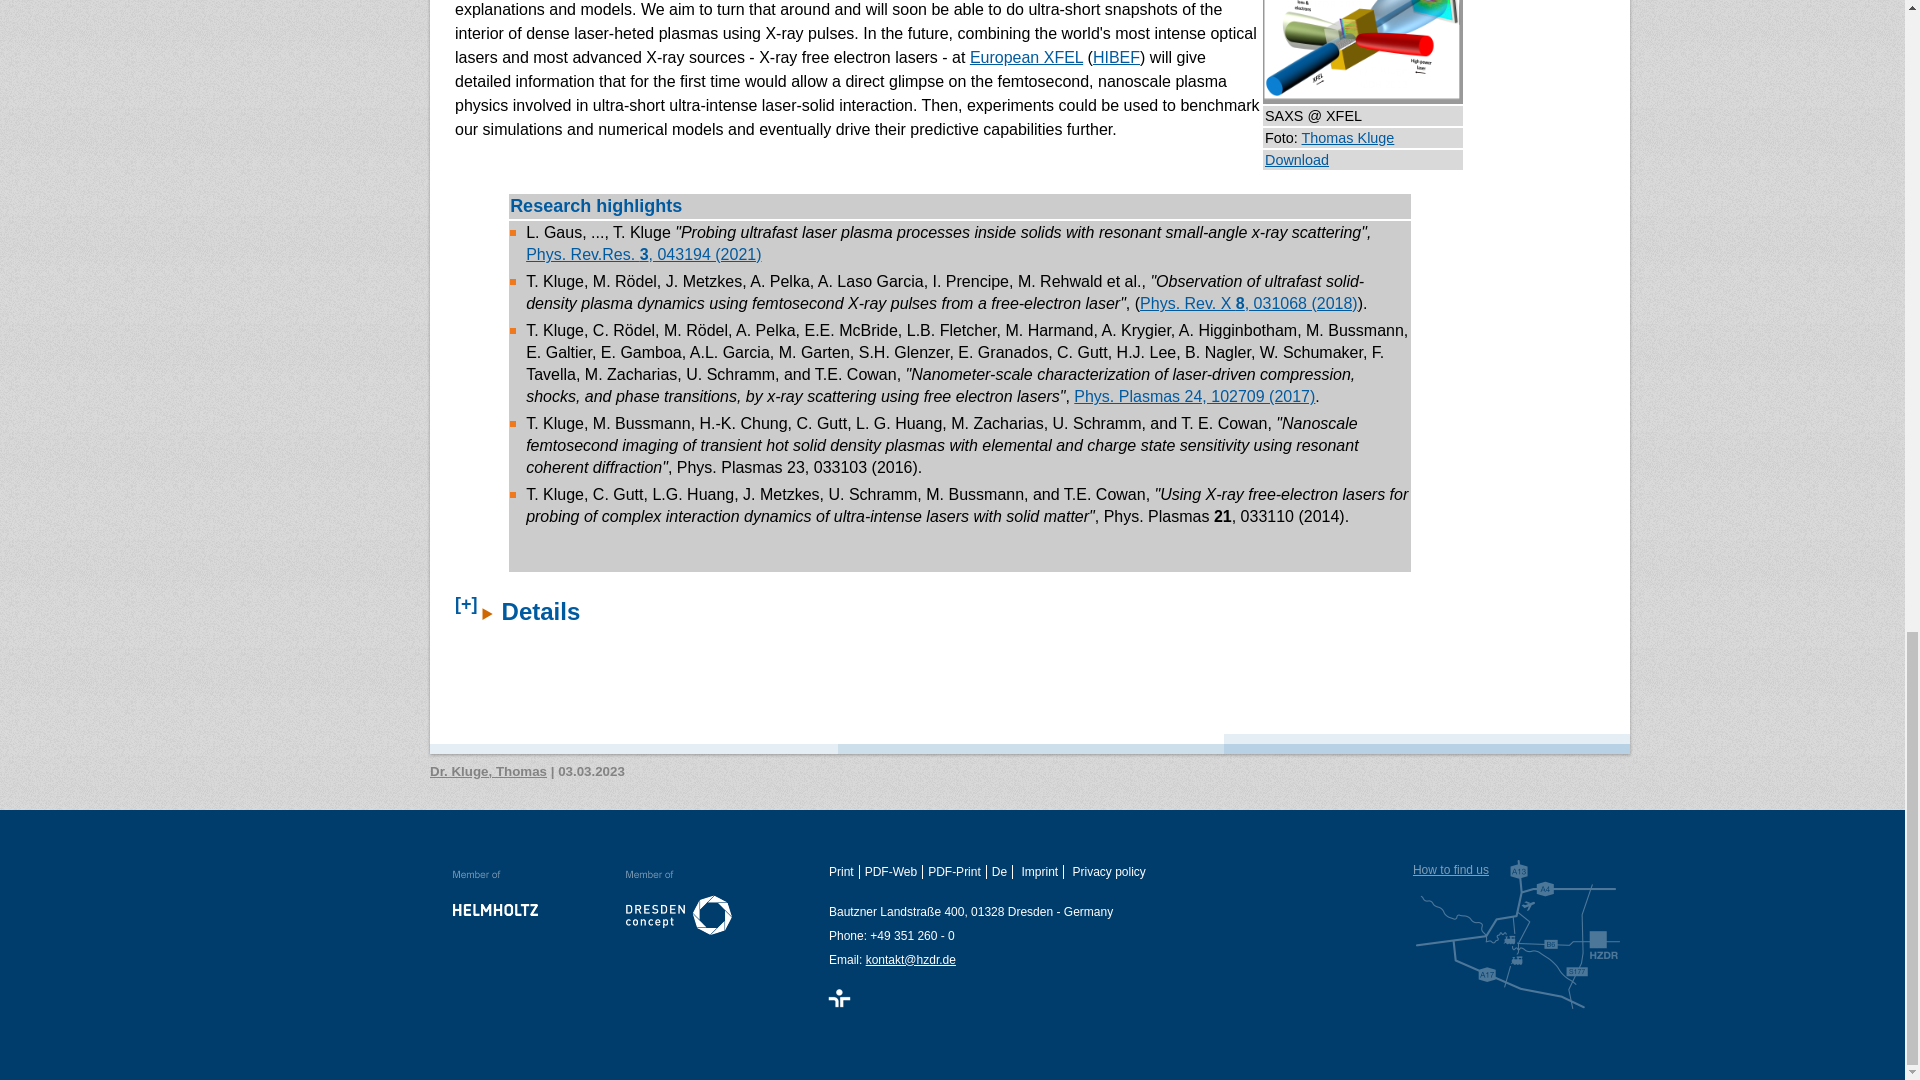 The height and width of the screenshot is (1080, 1920). Describe the element at coordinates (1518, 934) in the screenshot. I see `How to find us` at that location.